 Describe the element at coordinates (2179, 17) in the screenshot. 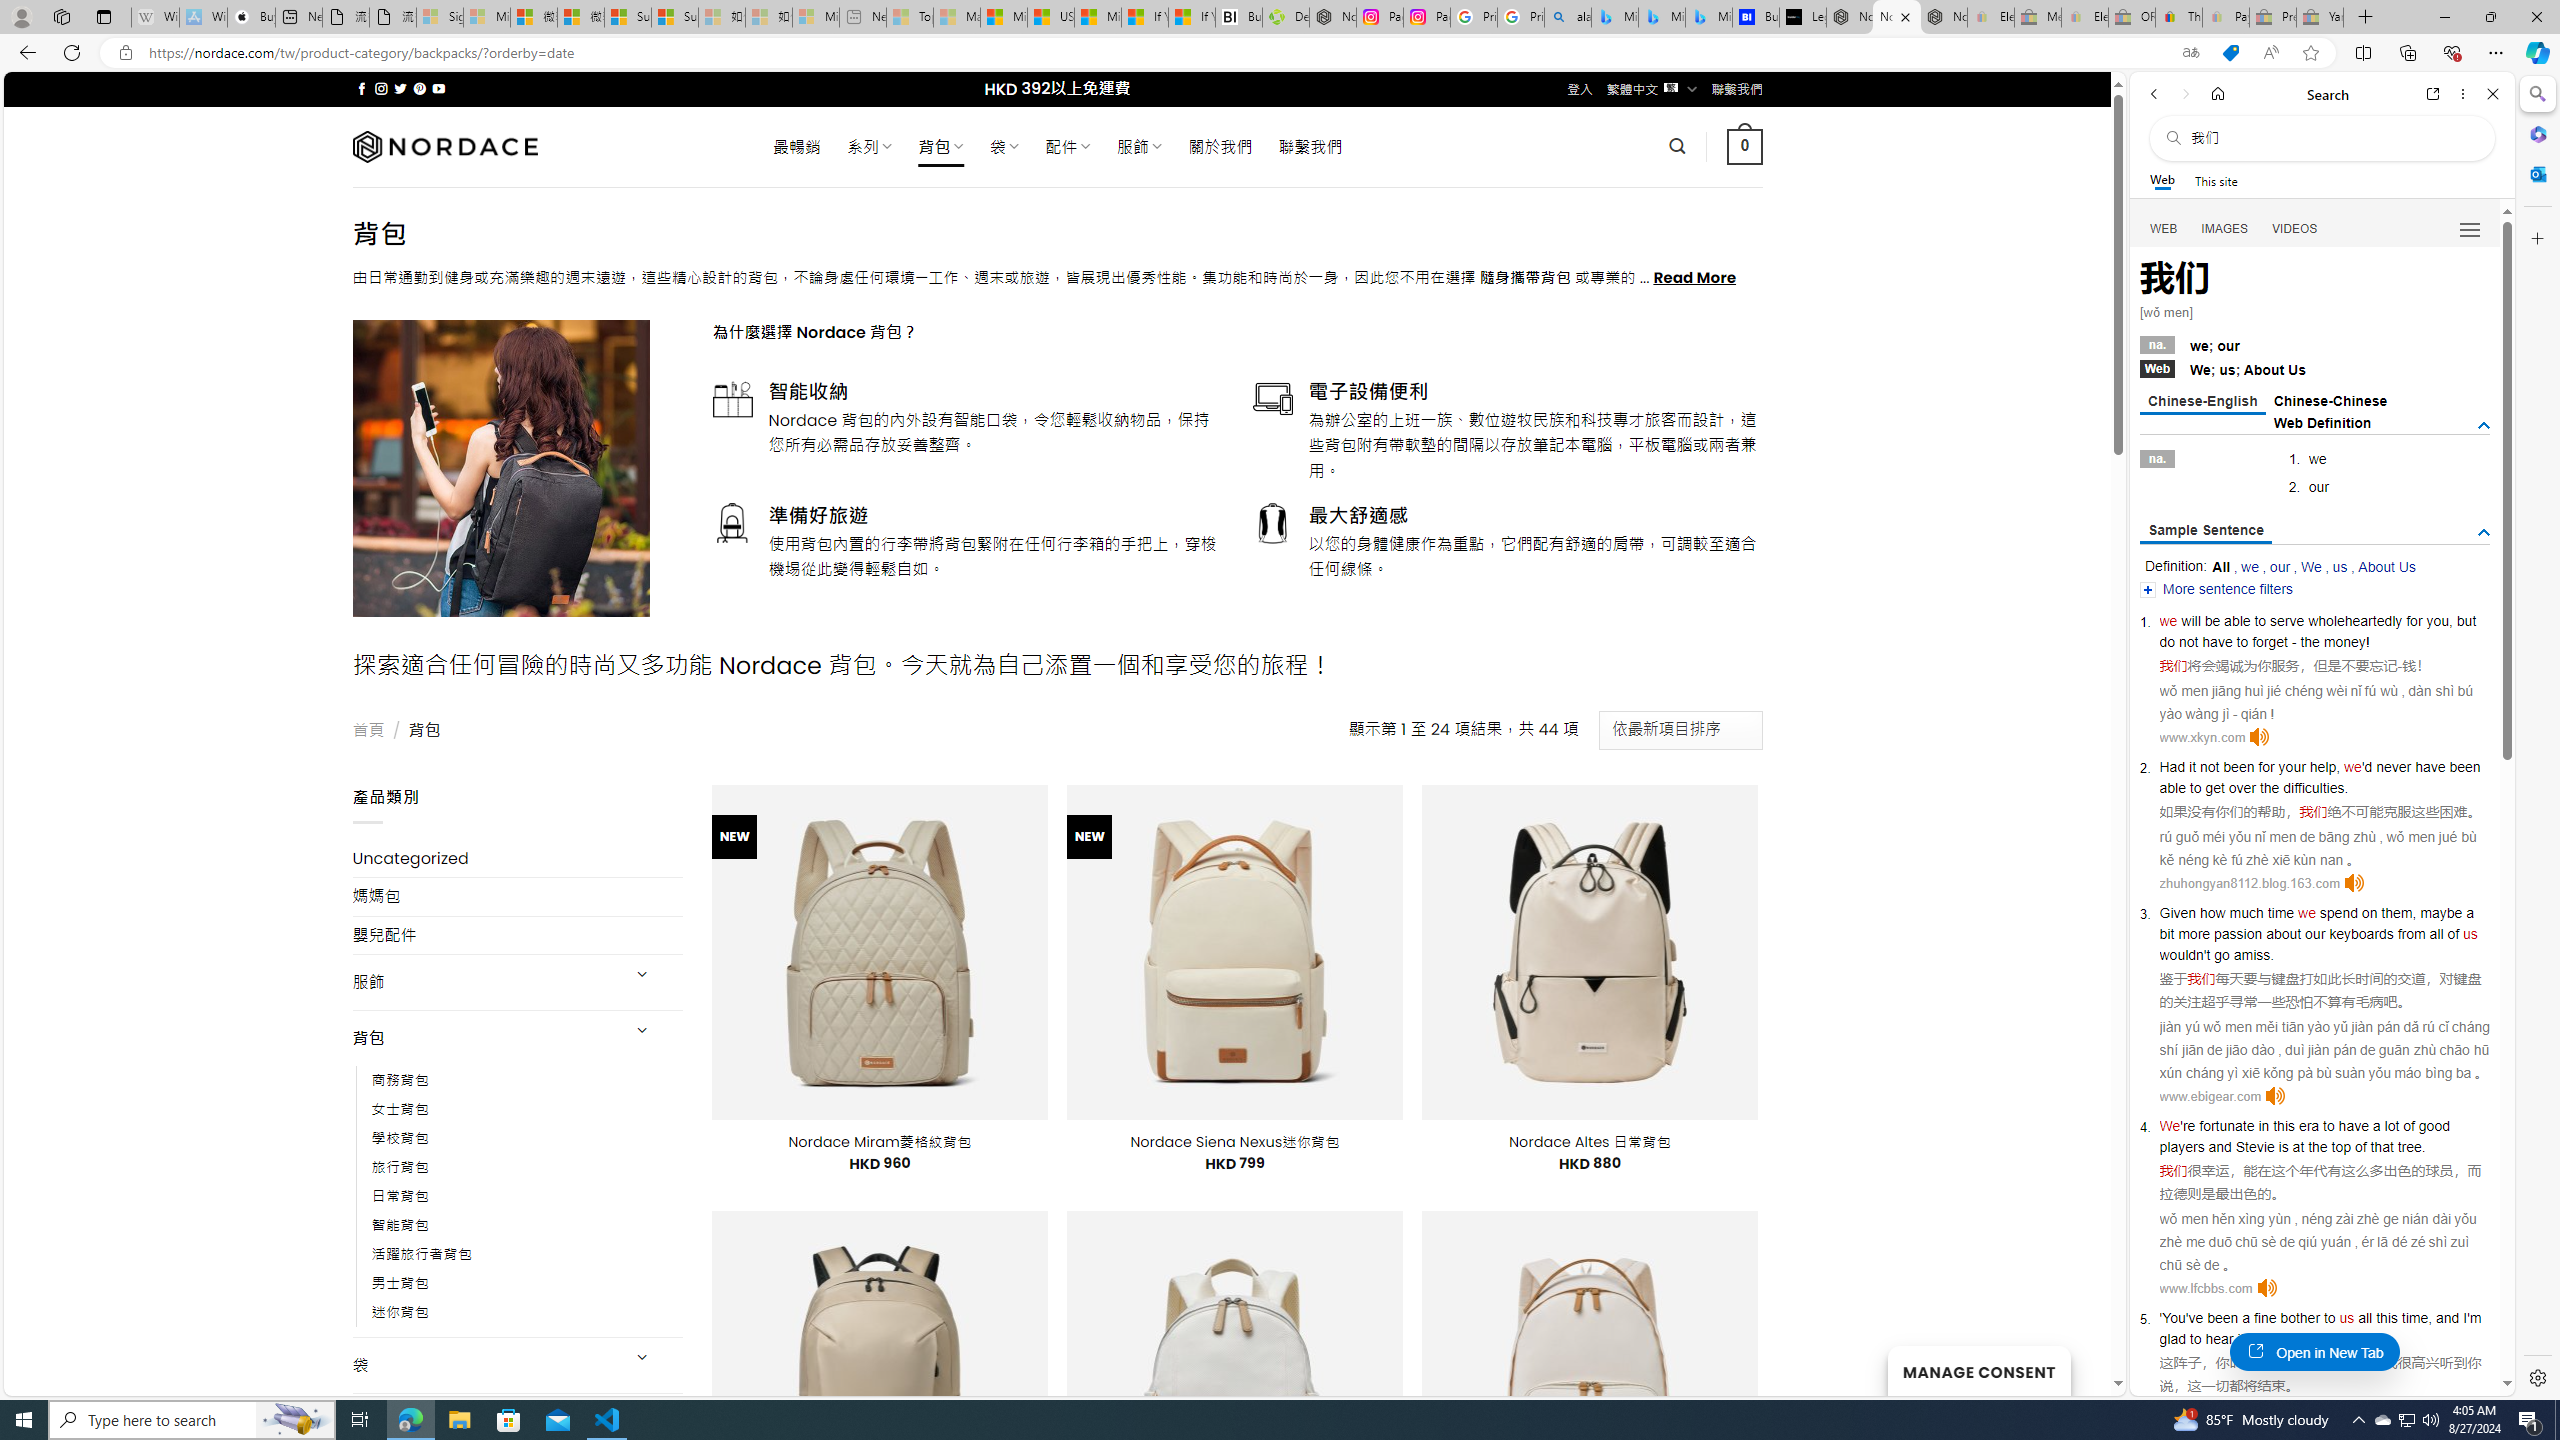

I see `Threats and offensive language policy | eBay` at that location.